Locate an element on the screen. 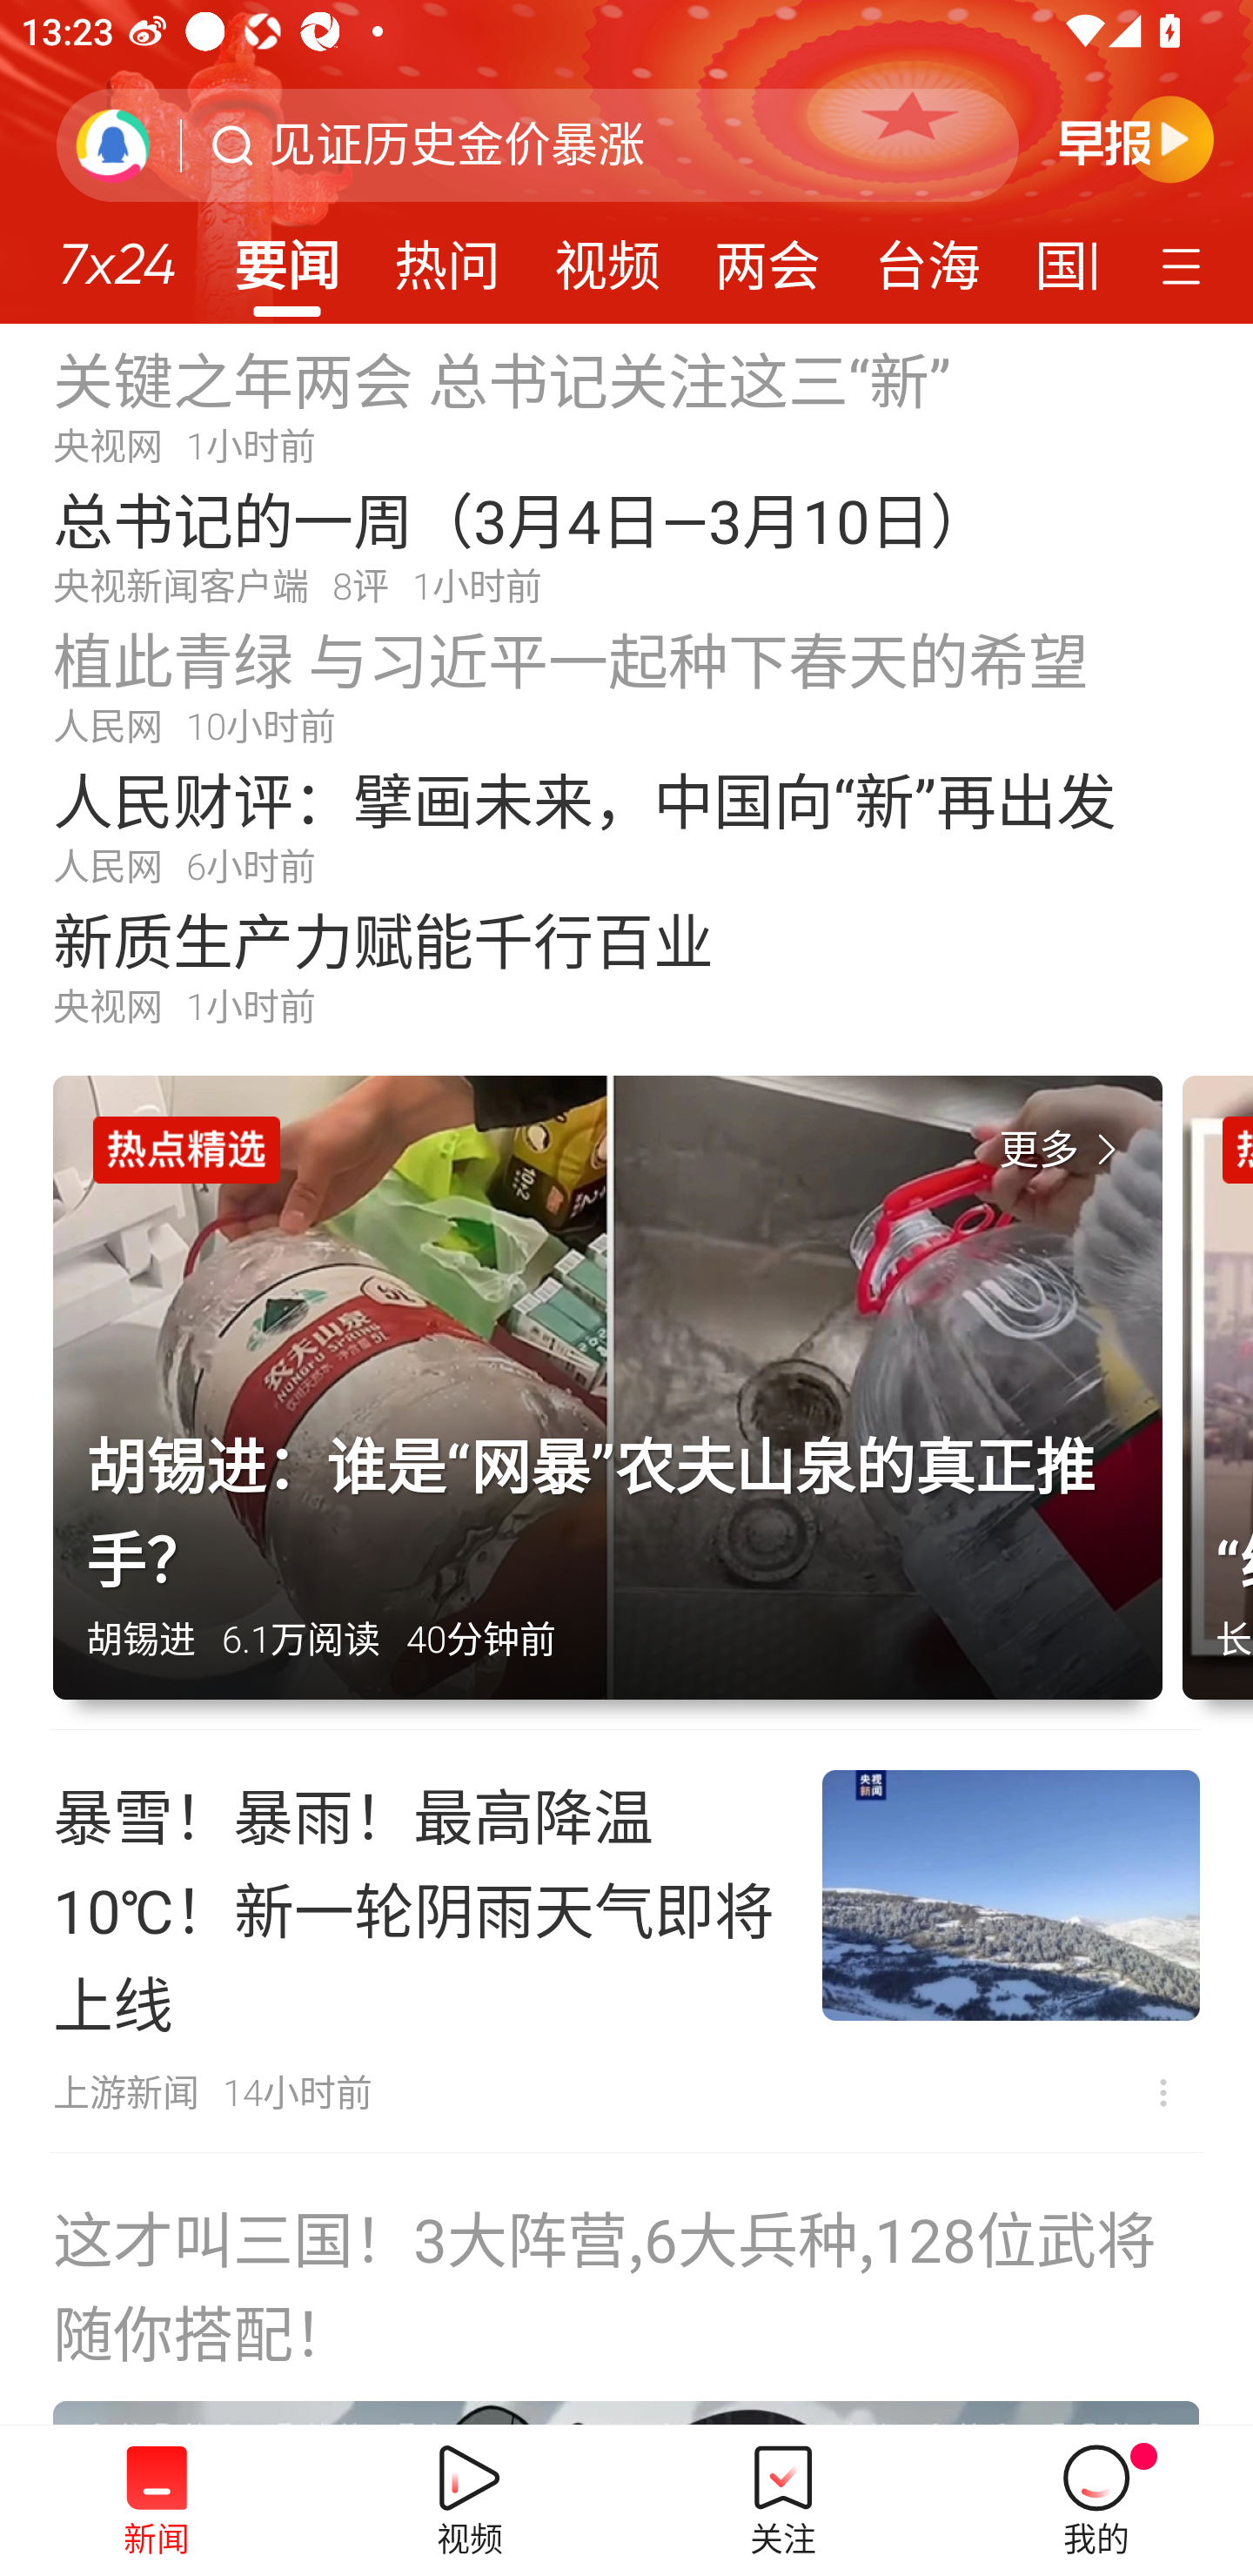 Image resolution: width=1253 pixels, height=2576 pixels. 更多  胡锡进：谁是“网暴”农夫山泉的真正推手？ 胡锡进   6.1万阅读   40分钟前 is located at coordinates (618, 1403).